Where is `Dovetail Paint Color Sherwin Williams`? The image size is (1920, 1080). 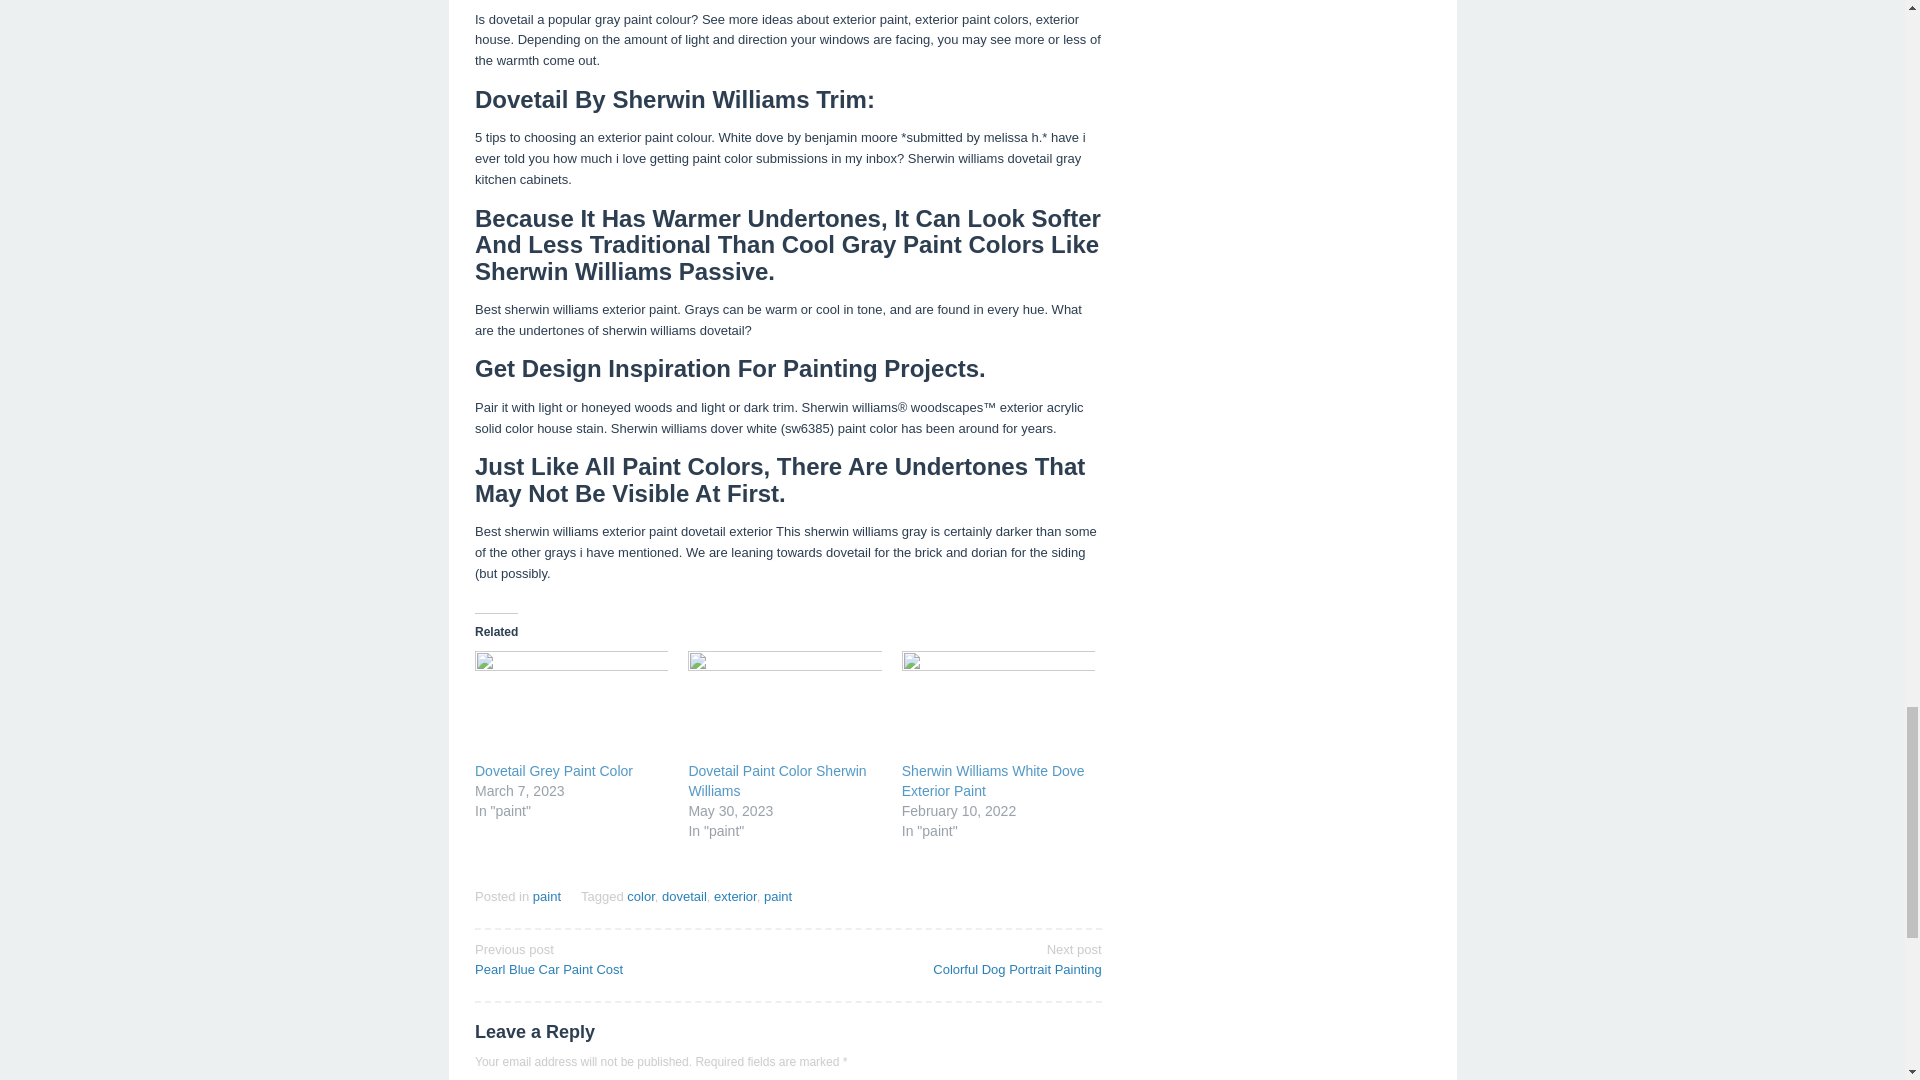
Dovetail Paint Color Sherwin Williams is located at coordinates (776, 780).